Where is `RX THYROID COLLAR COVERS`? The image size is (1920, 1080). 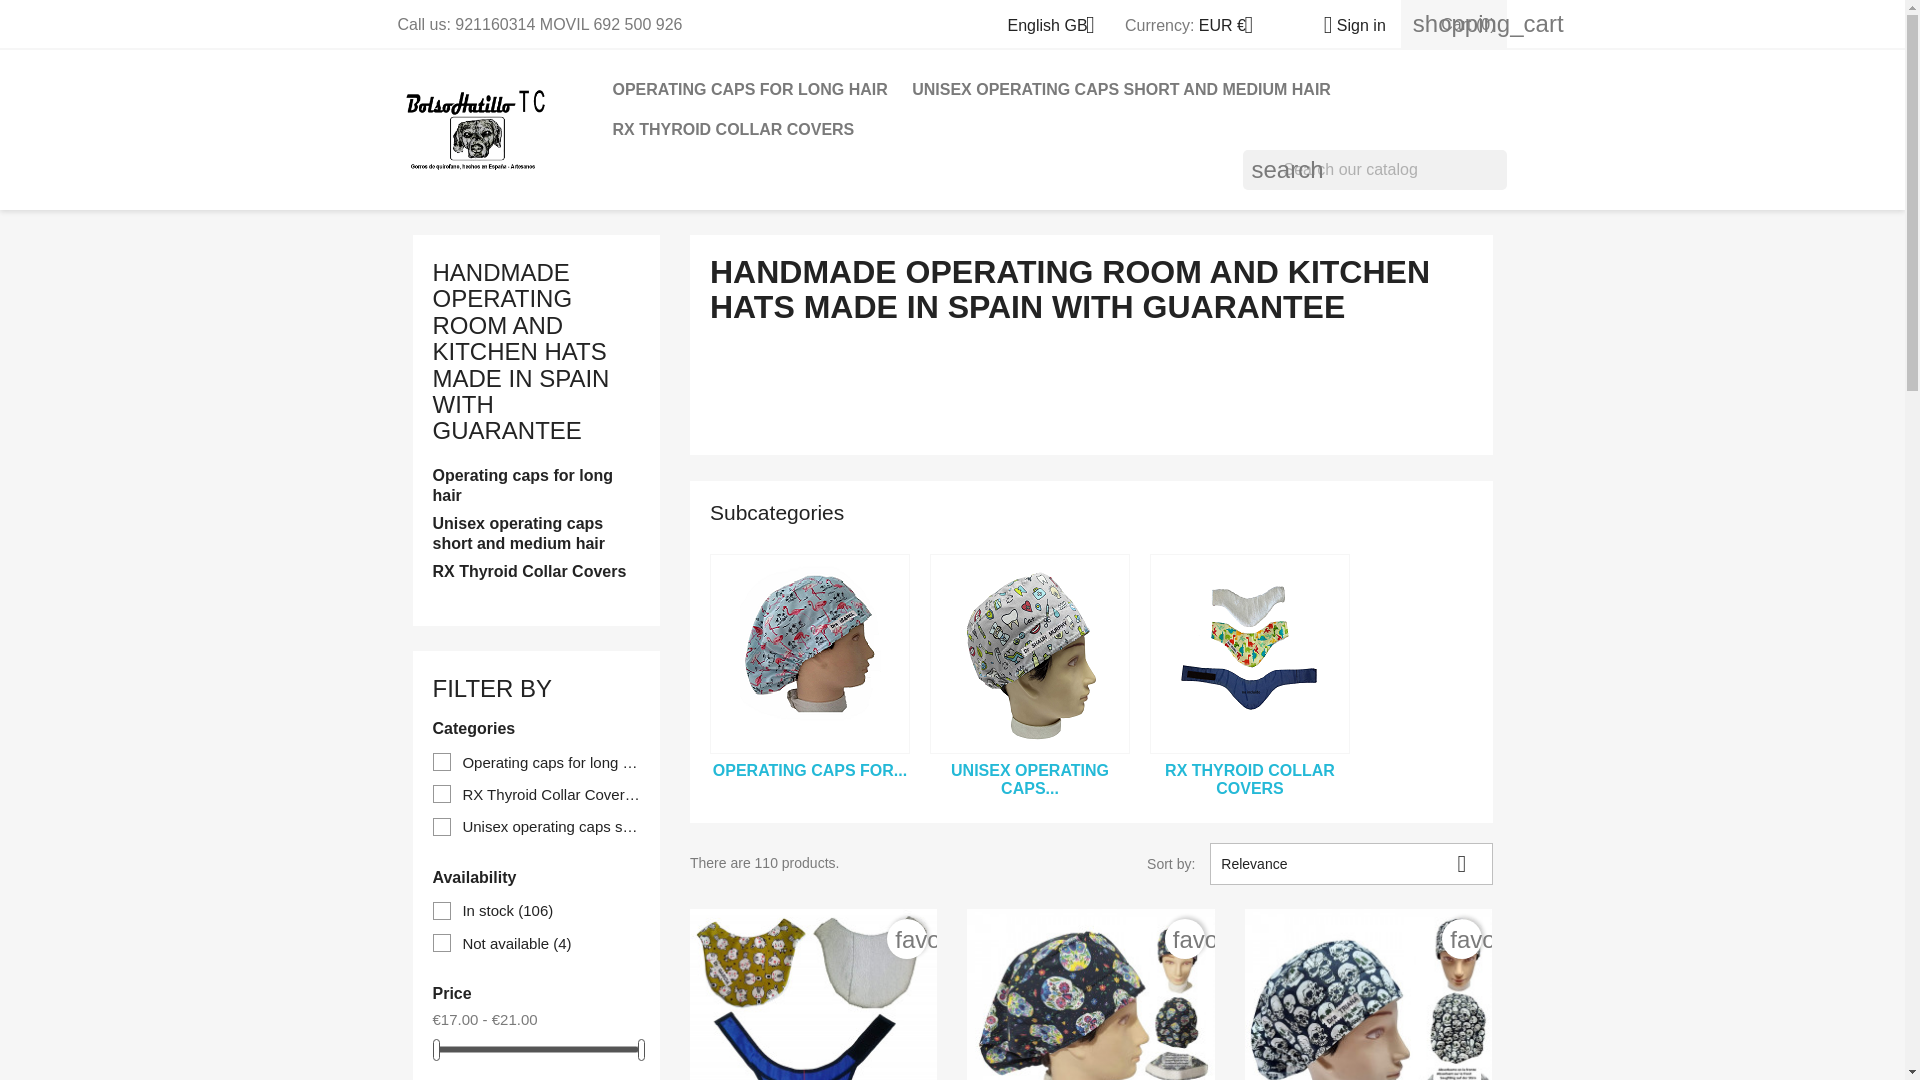
RX THYROID COLLAR COVERS is located at coordinates (1250, 780).